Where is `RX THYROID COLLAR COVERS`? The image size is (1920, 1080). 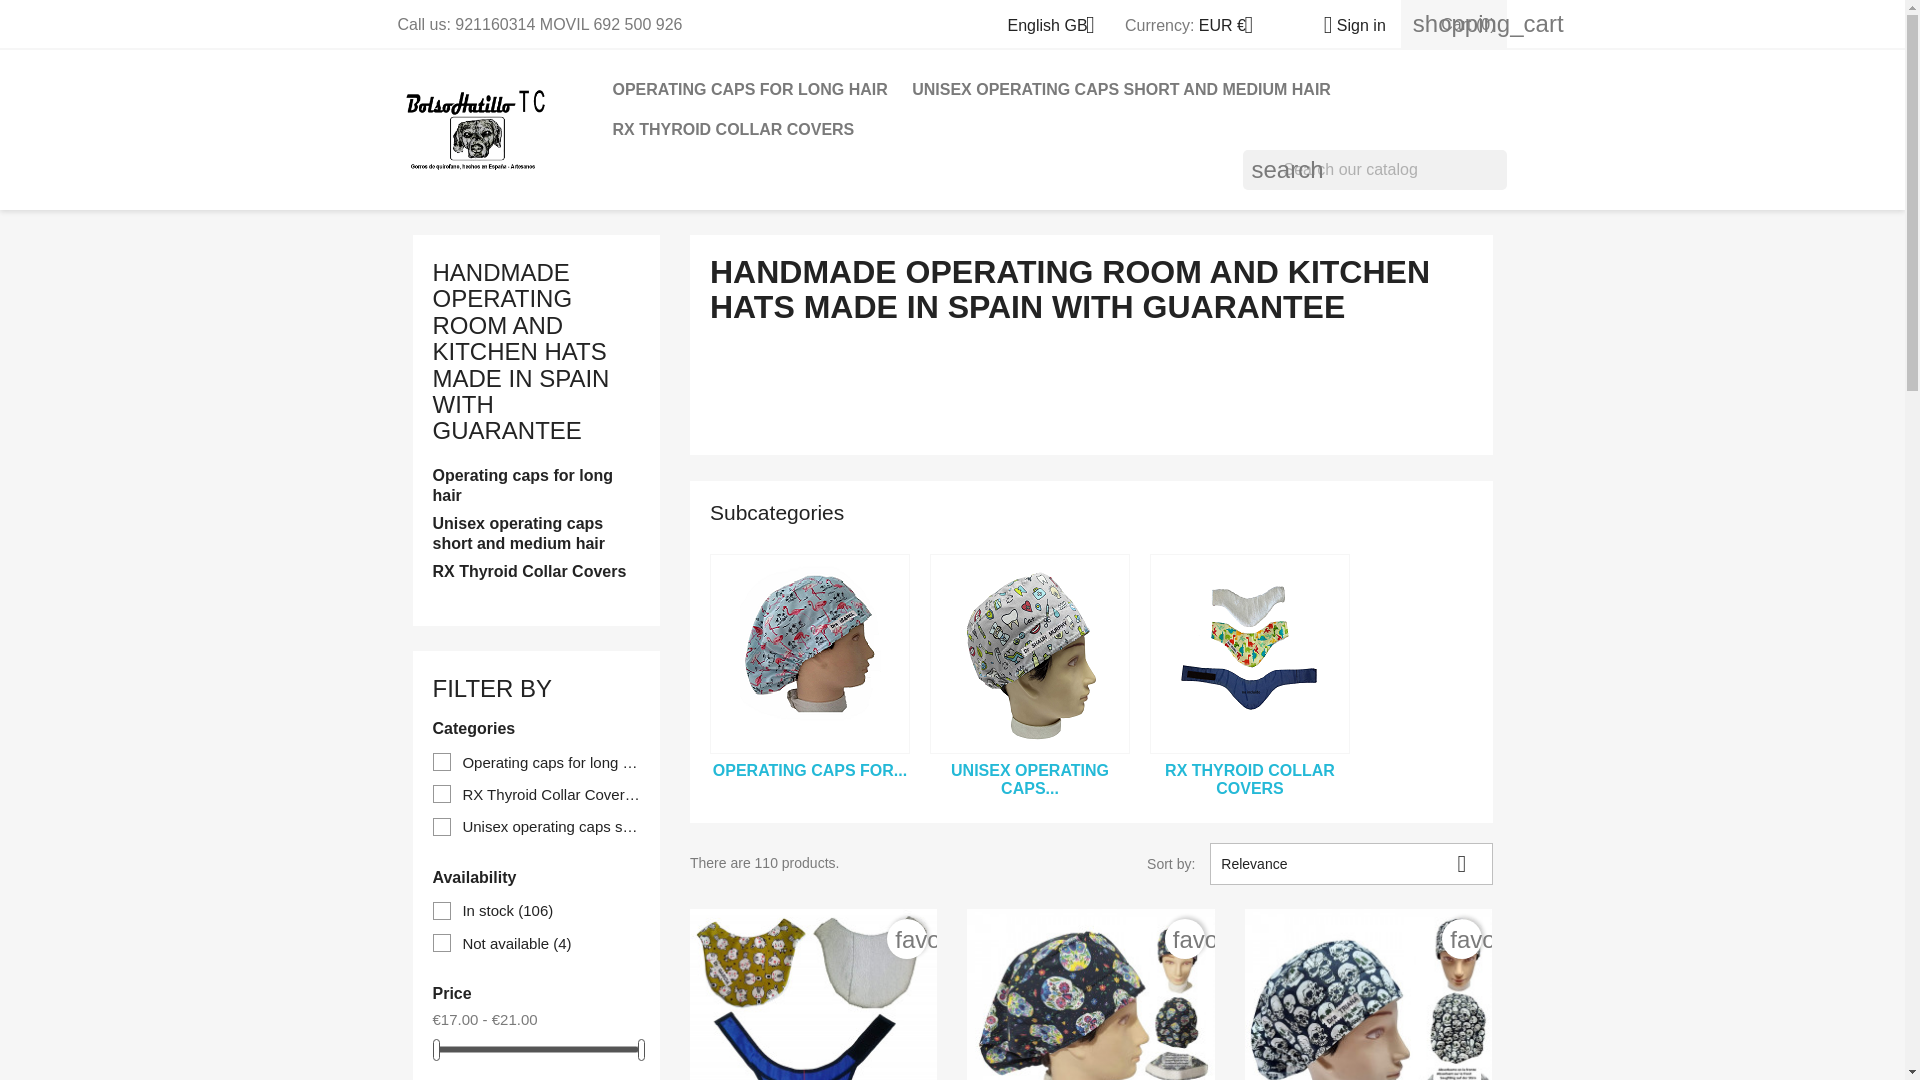
RX THYROID COLLAR COVERS is located at coordinates (1250, 780).